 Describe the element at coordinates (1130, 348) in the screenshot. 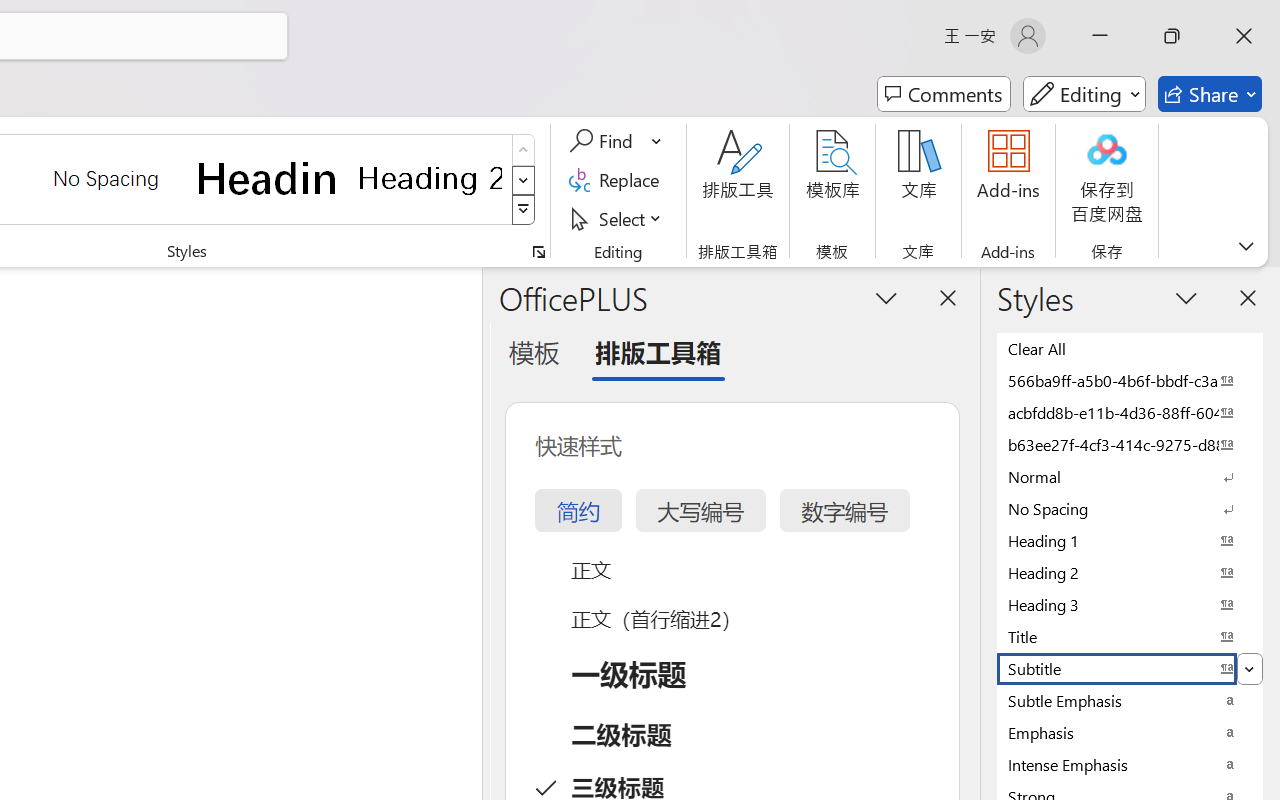

I see `Clear All` at that location.